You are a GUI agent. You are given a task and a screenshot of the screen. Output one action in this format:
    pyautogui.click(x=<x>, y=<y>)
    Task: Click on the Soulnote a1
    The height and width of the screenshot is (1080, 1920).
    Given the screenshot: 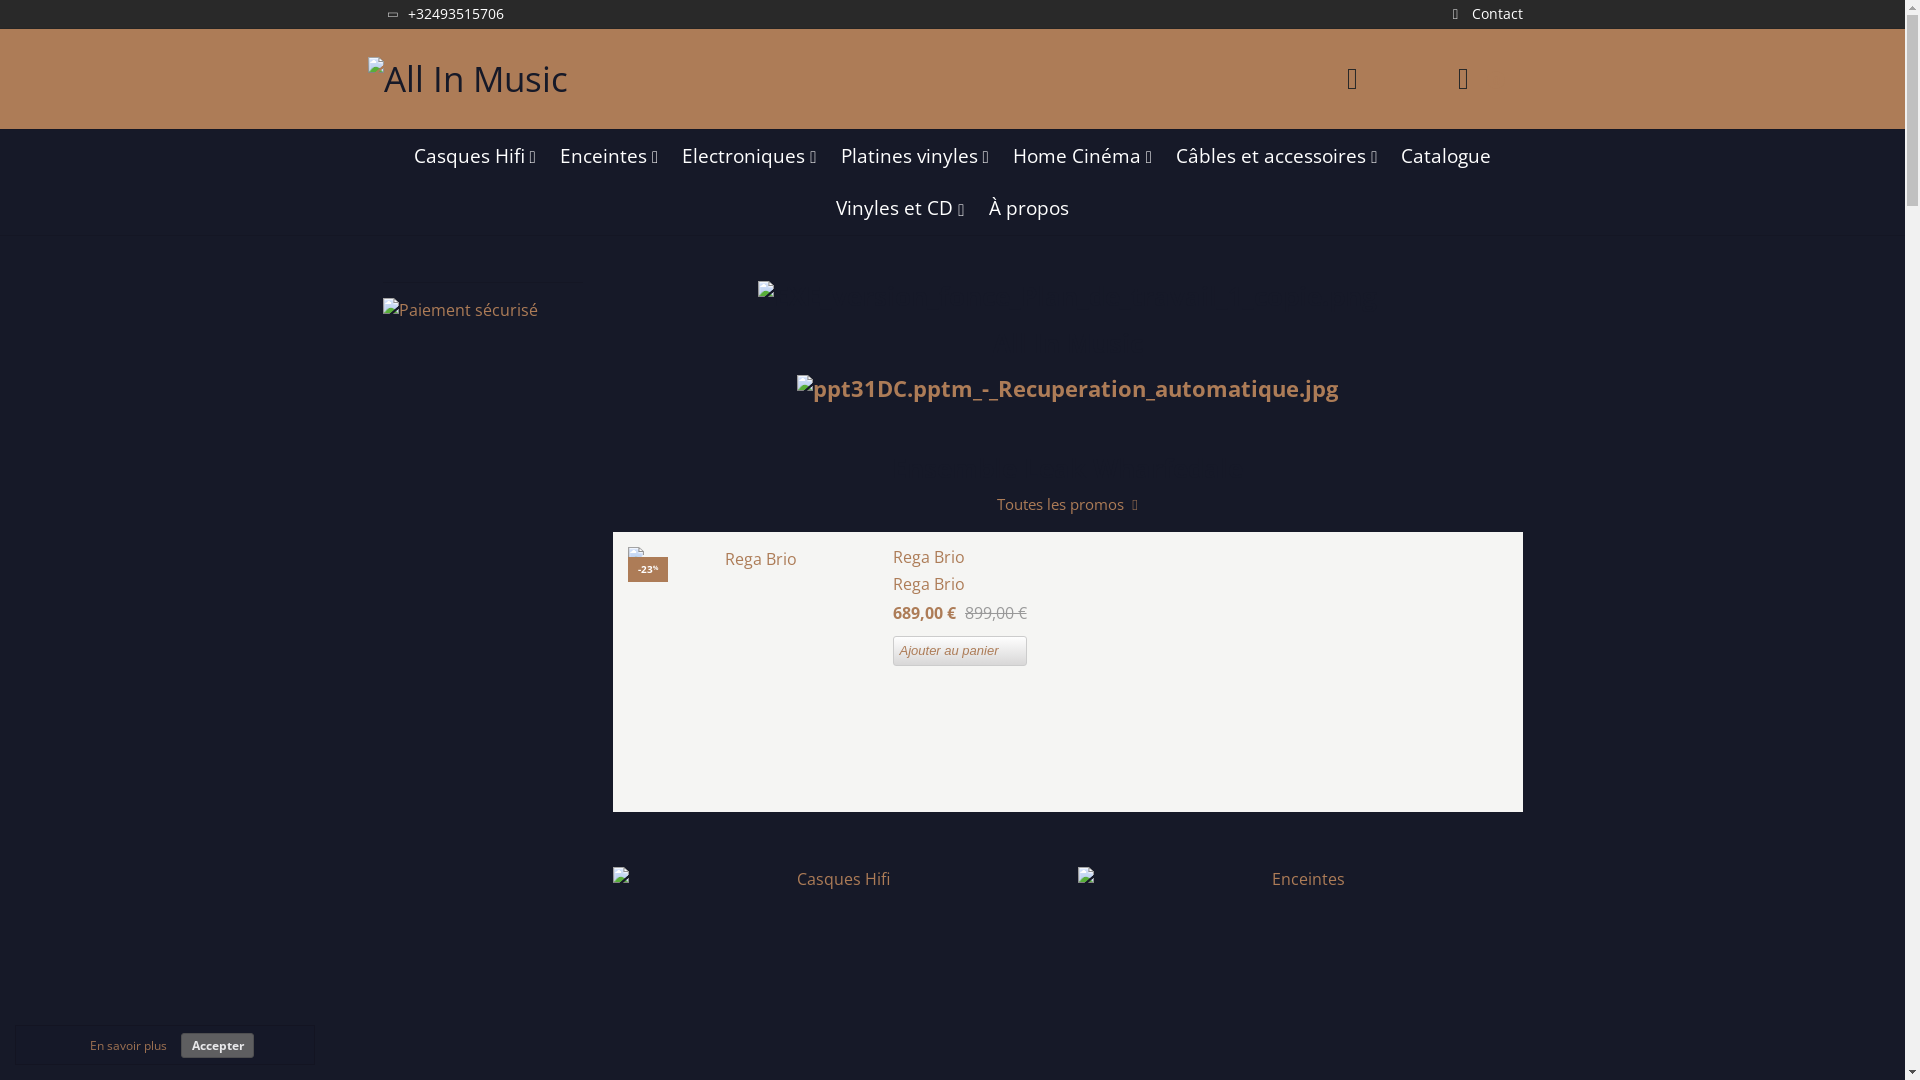 What is the action you would take?
    pyautogui.click(x=1068, y=388)
    